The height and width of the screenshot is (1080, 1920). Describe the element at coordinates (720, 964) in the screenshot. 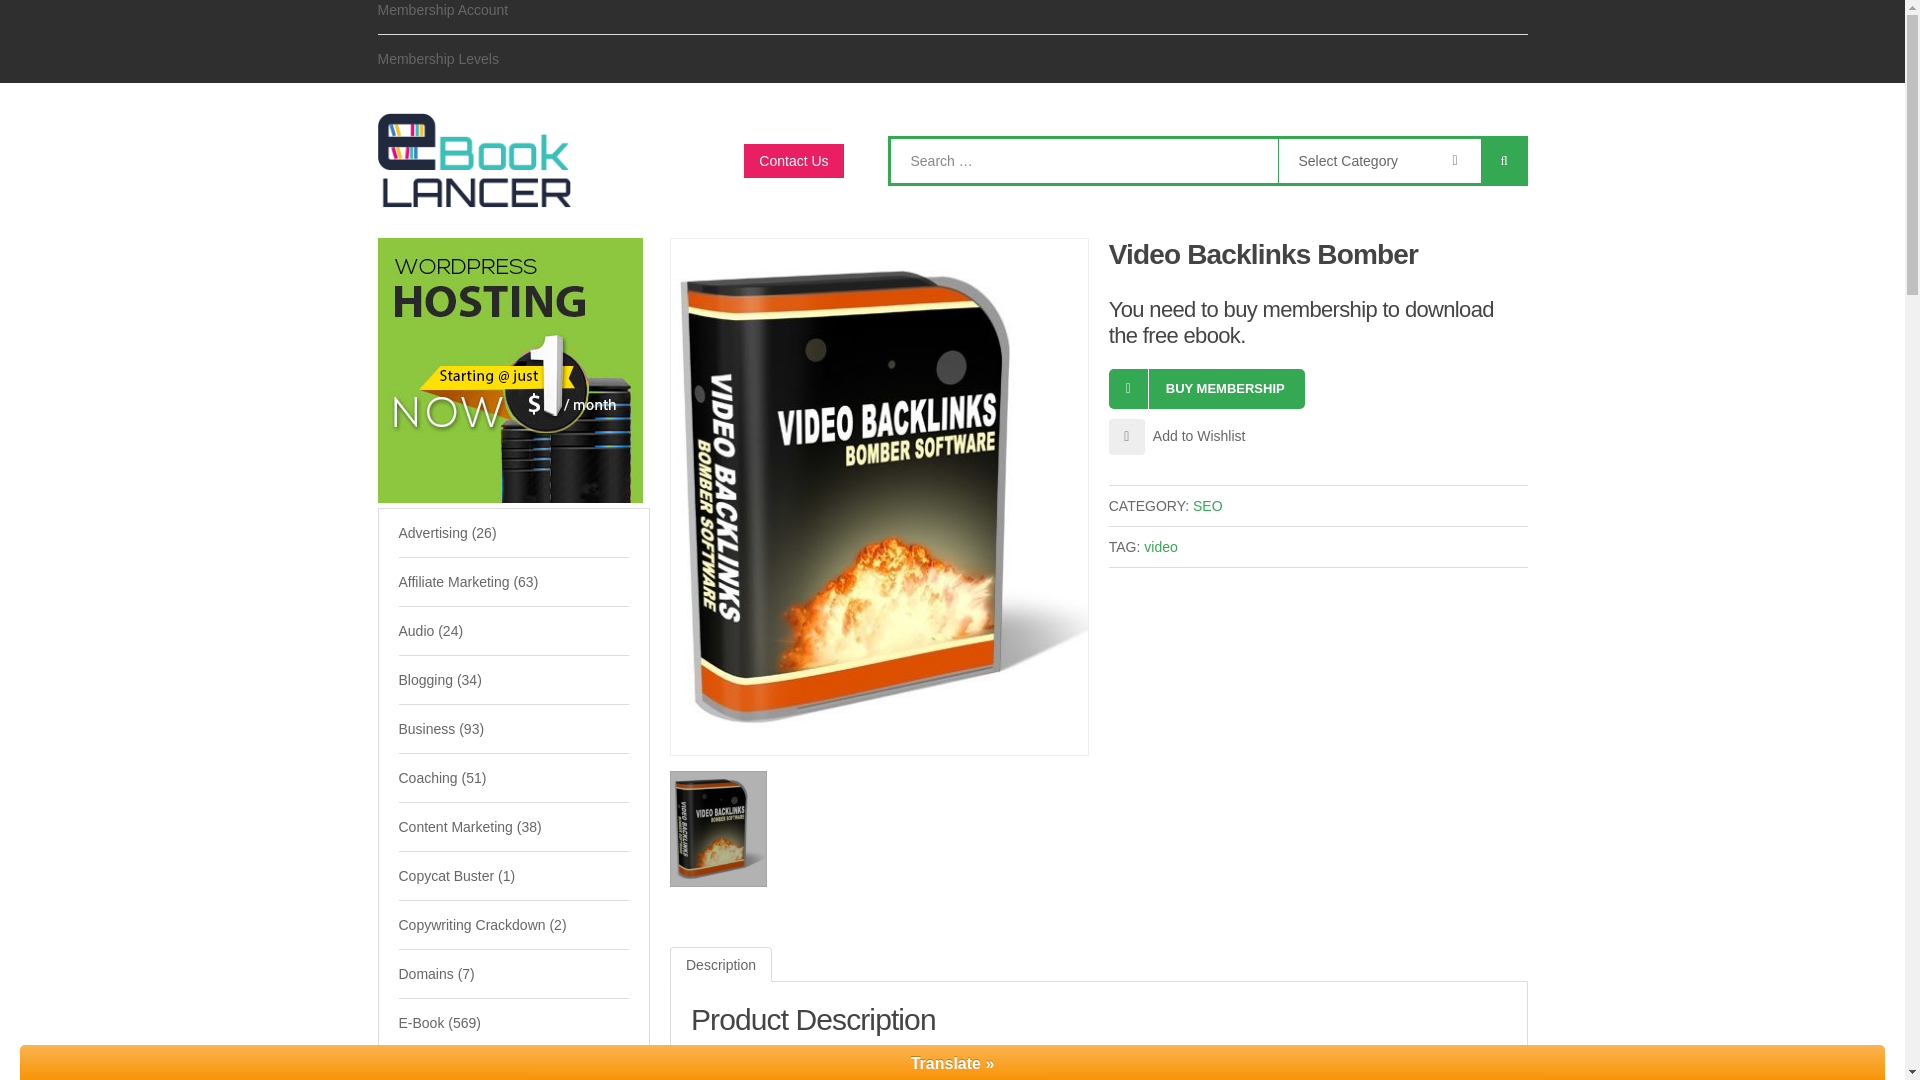

I see `Description` at that location.